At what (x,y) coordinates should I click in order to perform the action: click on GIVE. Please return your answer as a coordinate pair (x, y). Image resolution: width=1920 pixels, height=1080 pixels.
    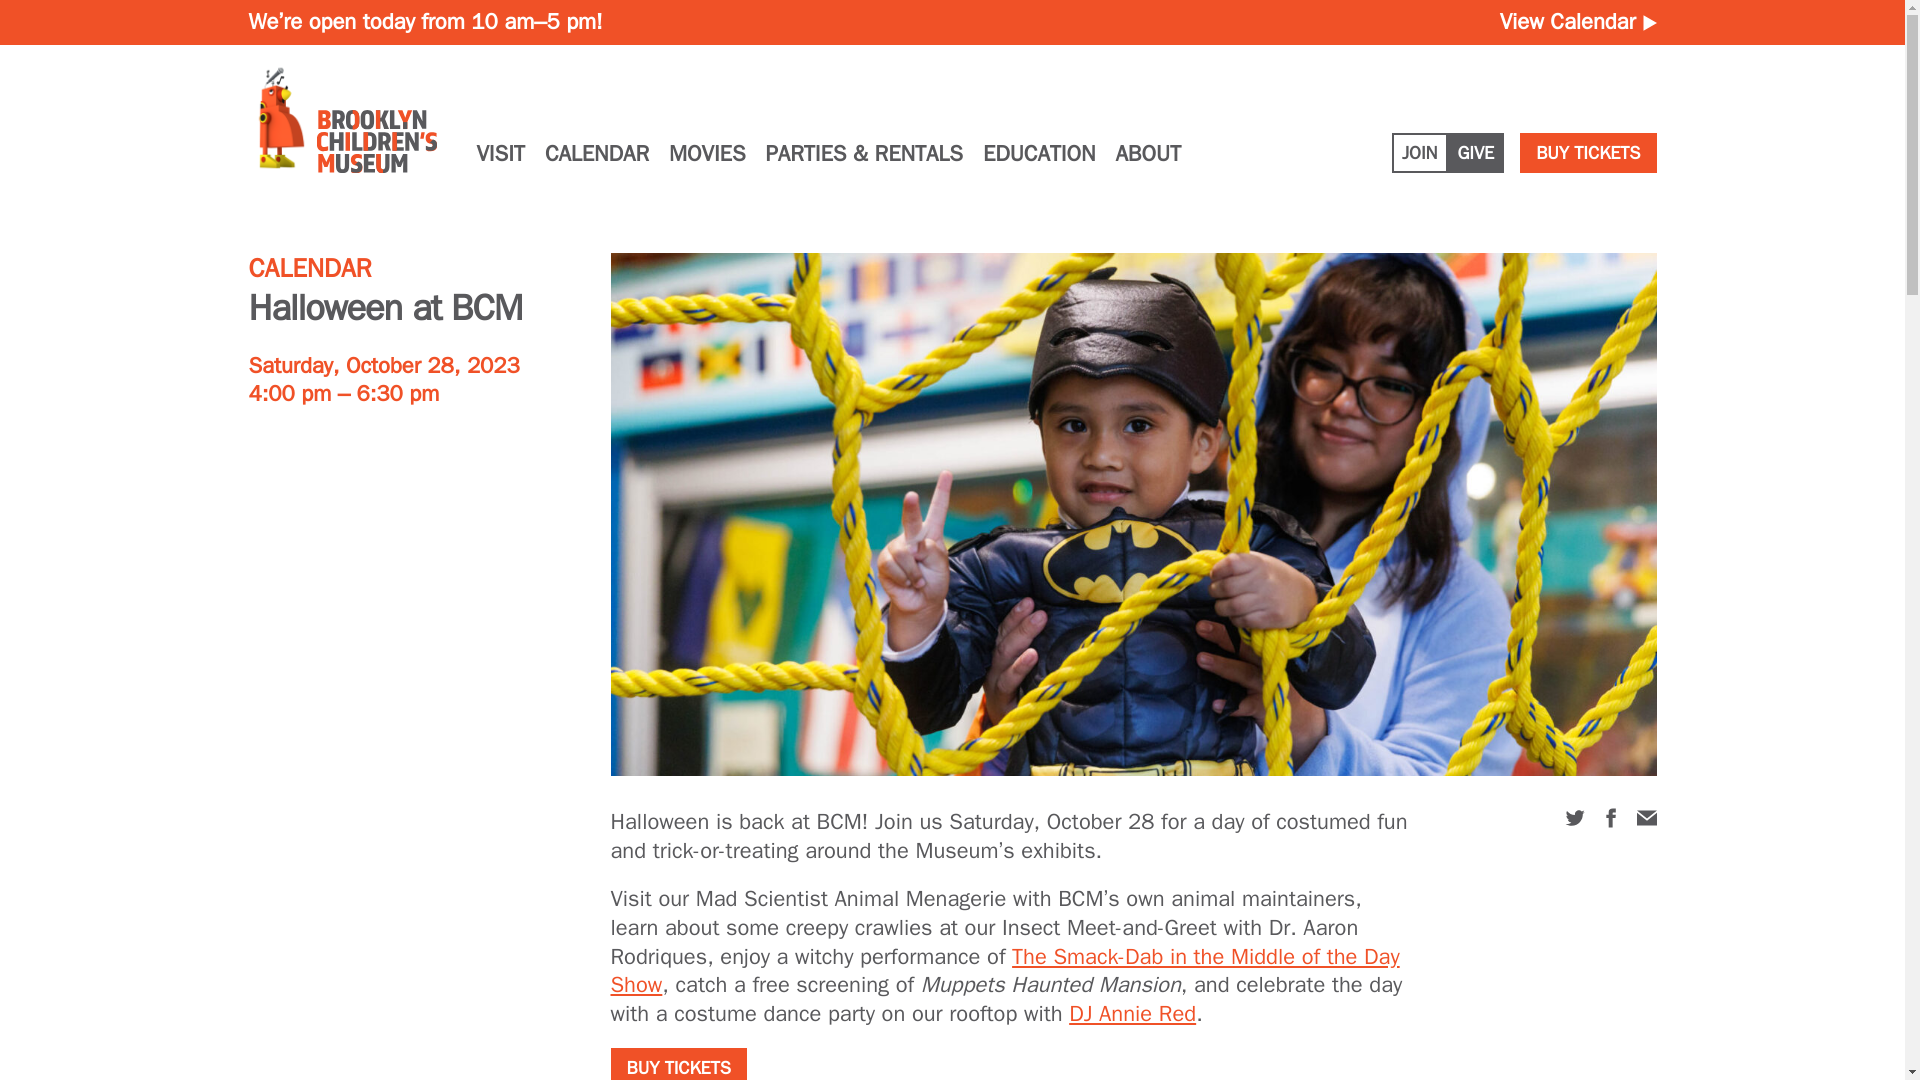
    Looking at the image, I should click on (1476, 152).